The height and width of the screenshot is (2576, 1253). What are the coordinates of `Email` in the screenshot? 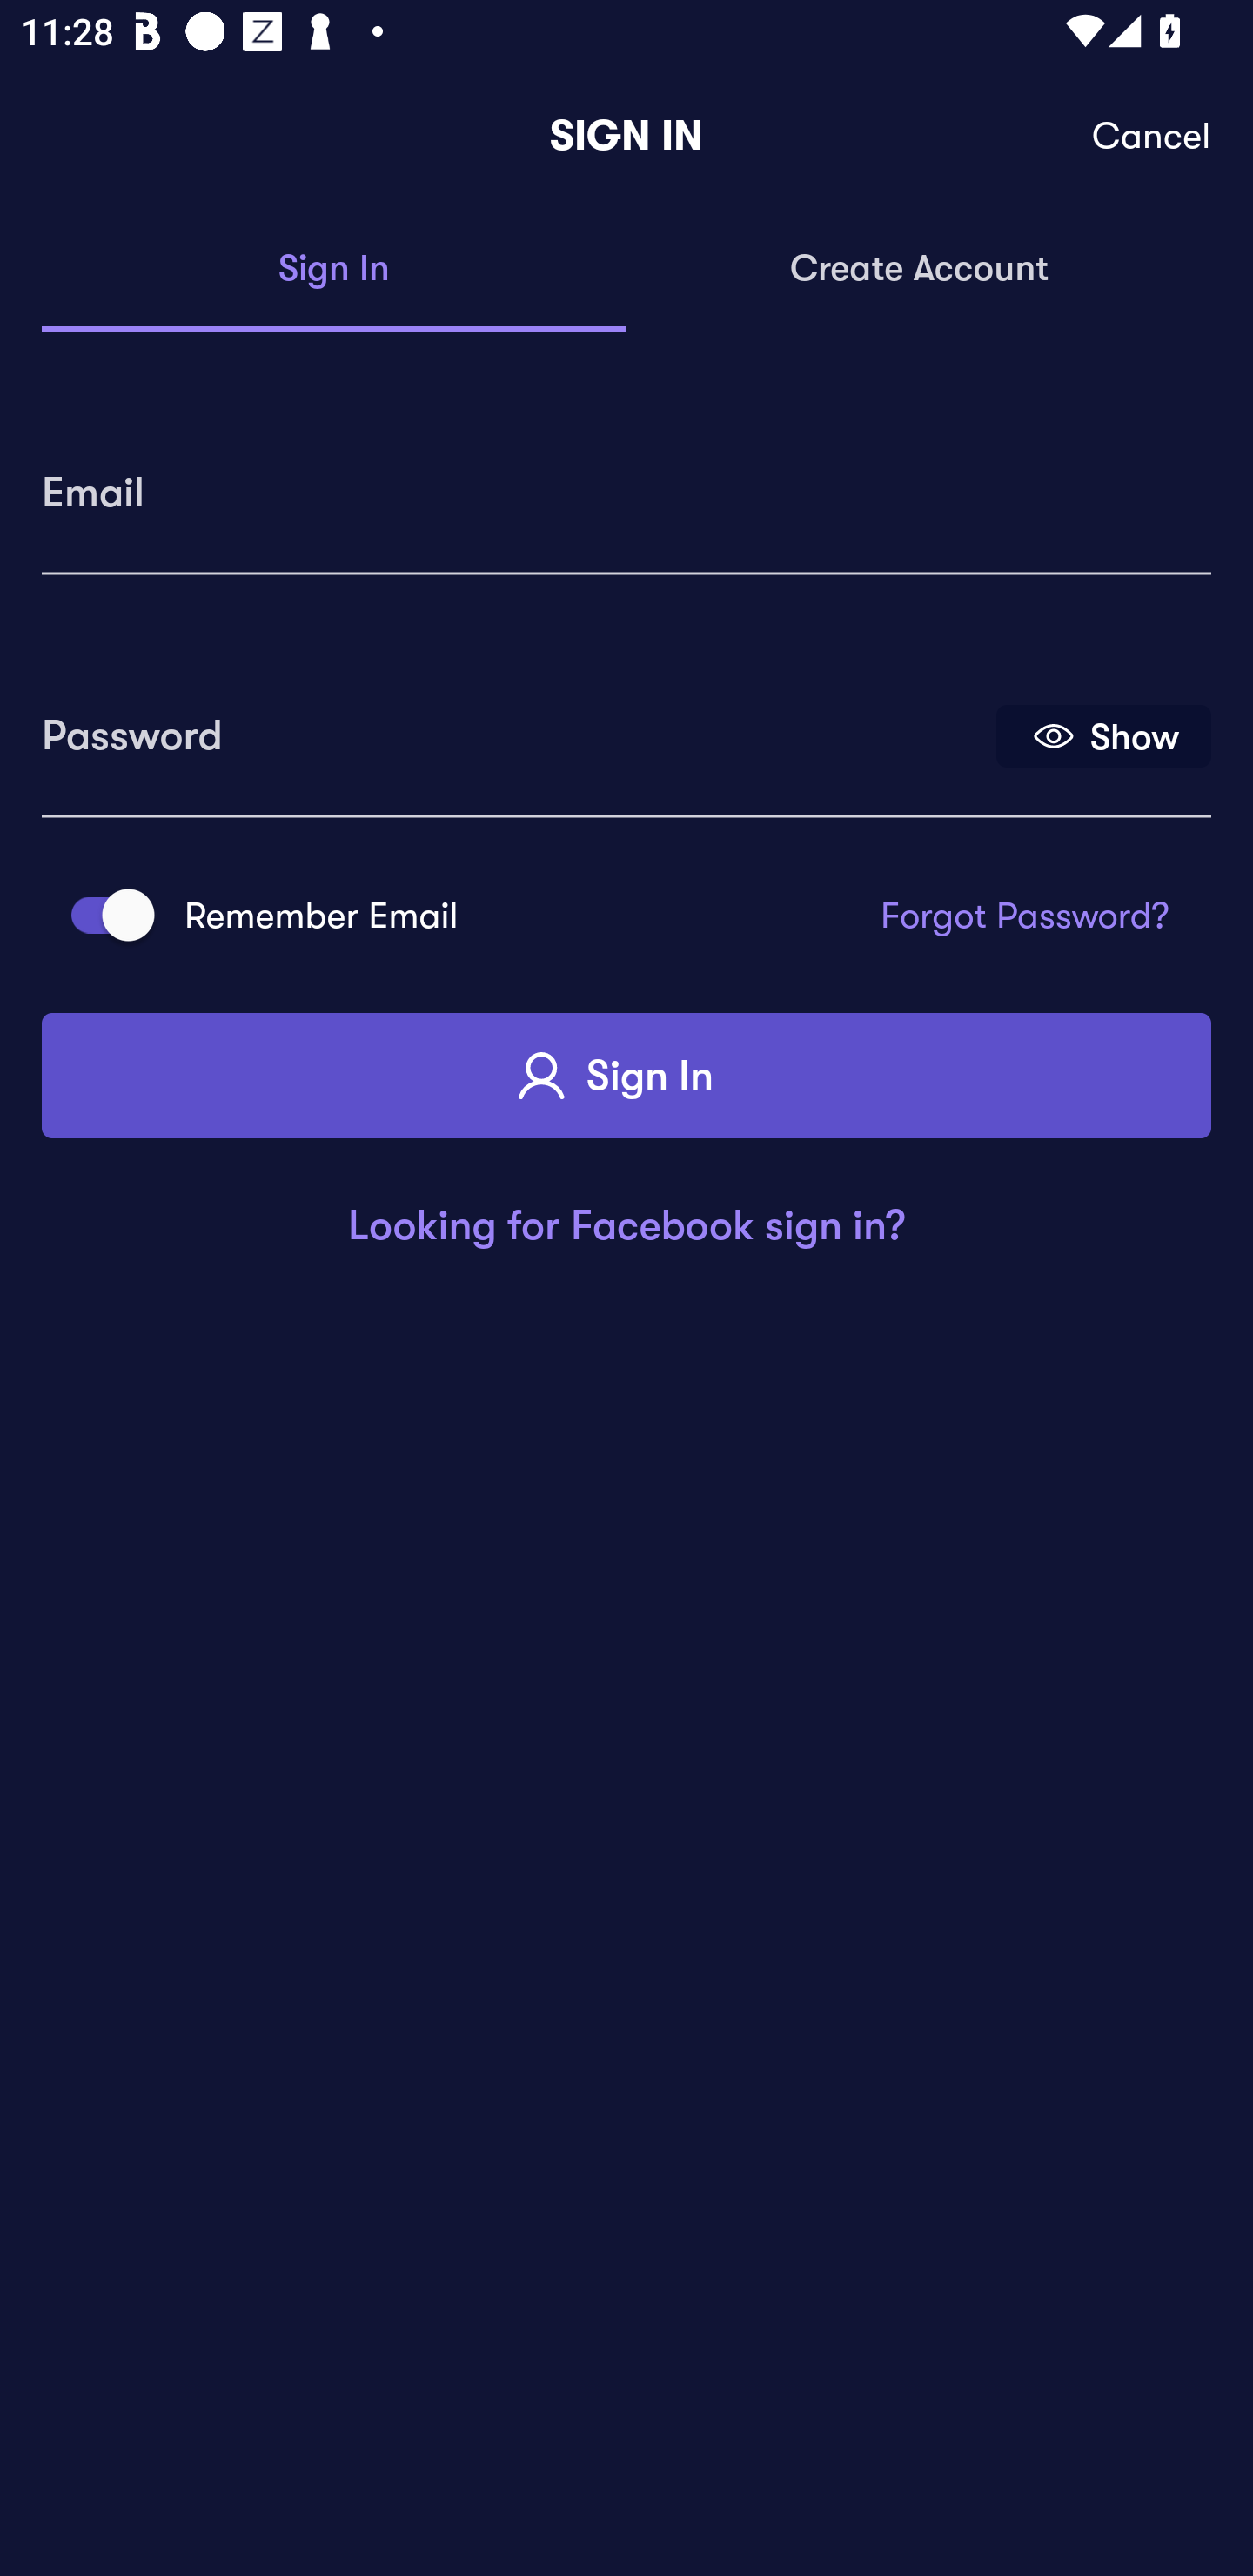 It's located at (626, 482).